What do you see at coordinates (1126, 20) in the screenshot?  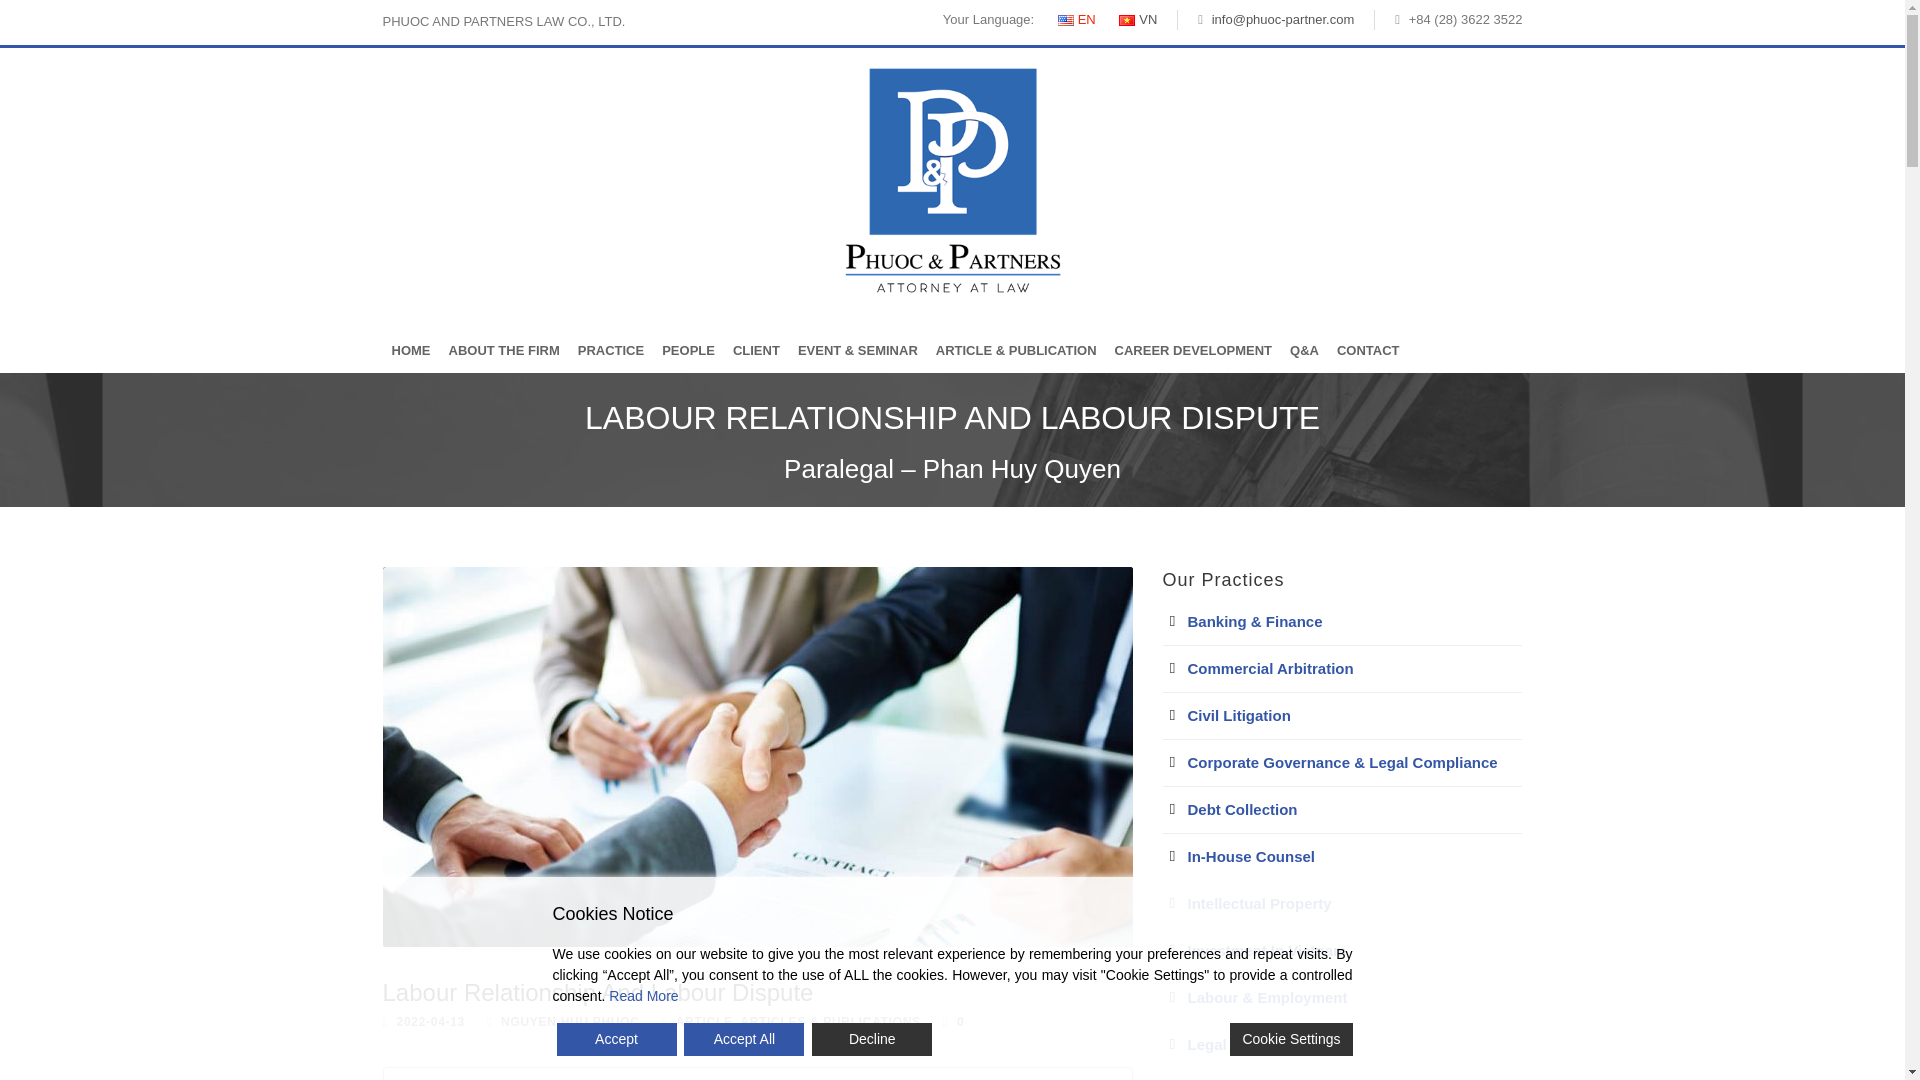 I see `VN` at bounding box center [1126, 20].